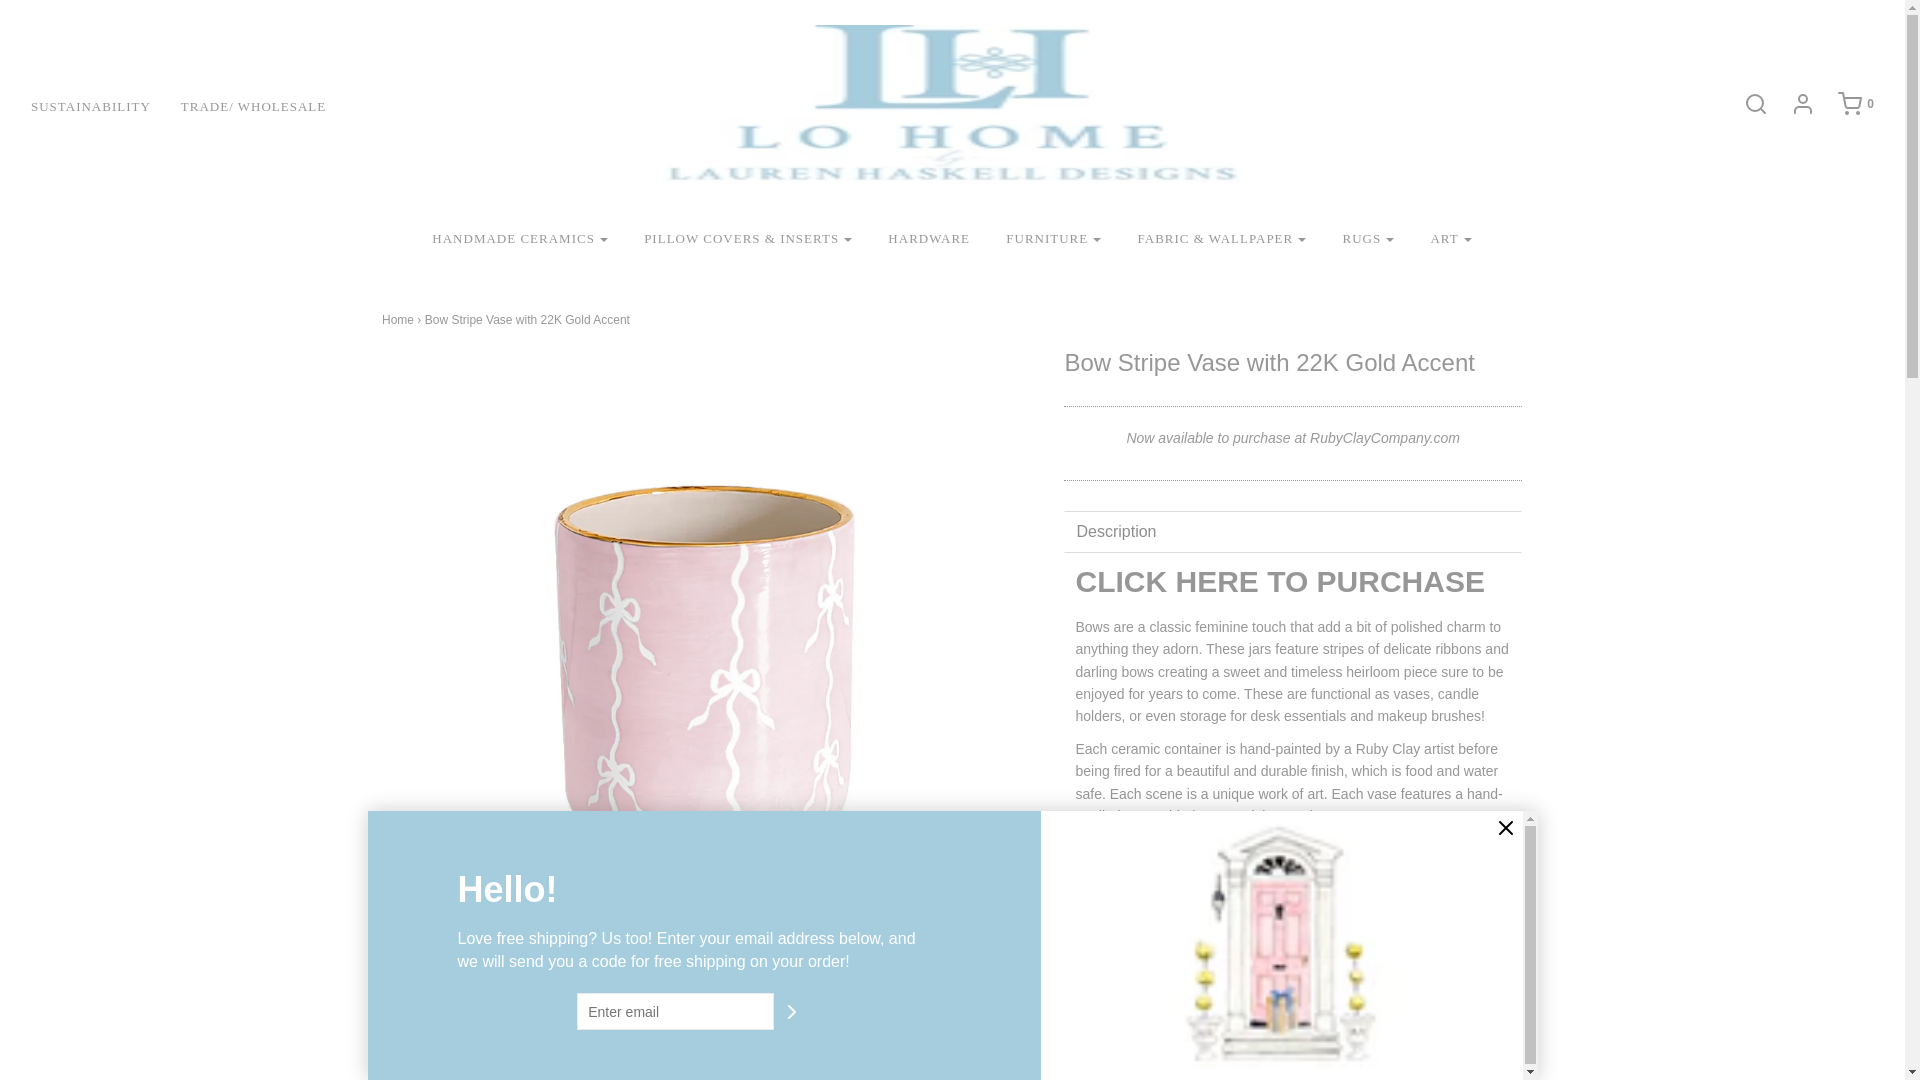 The height and width of the screenshot is (1080, 1920). I want to click on Cart, so click(1846, 103).